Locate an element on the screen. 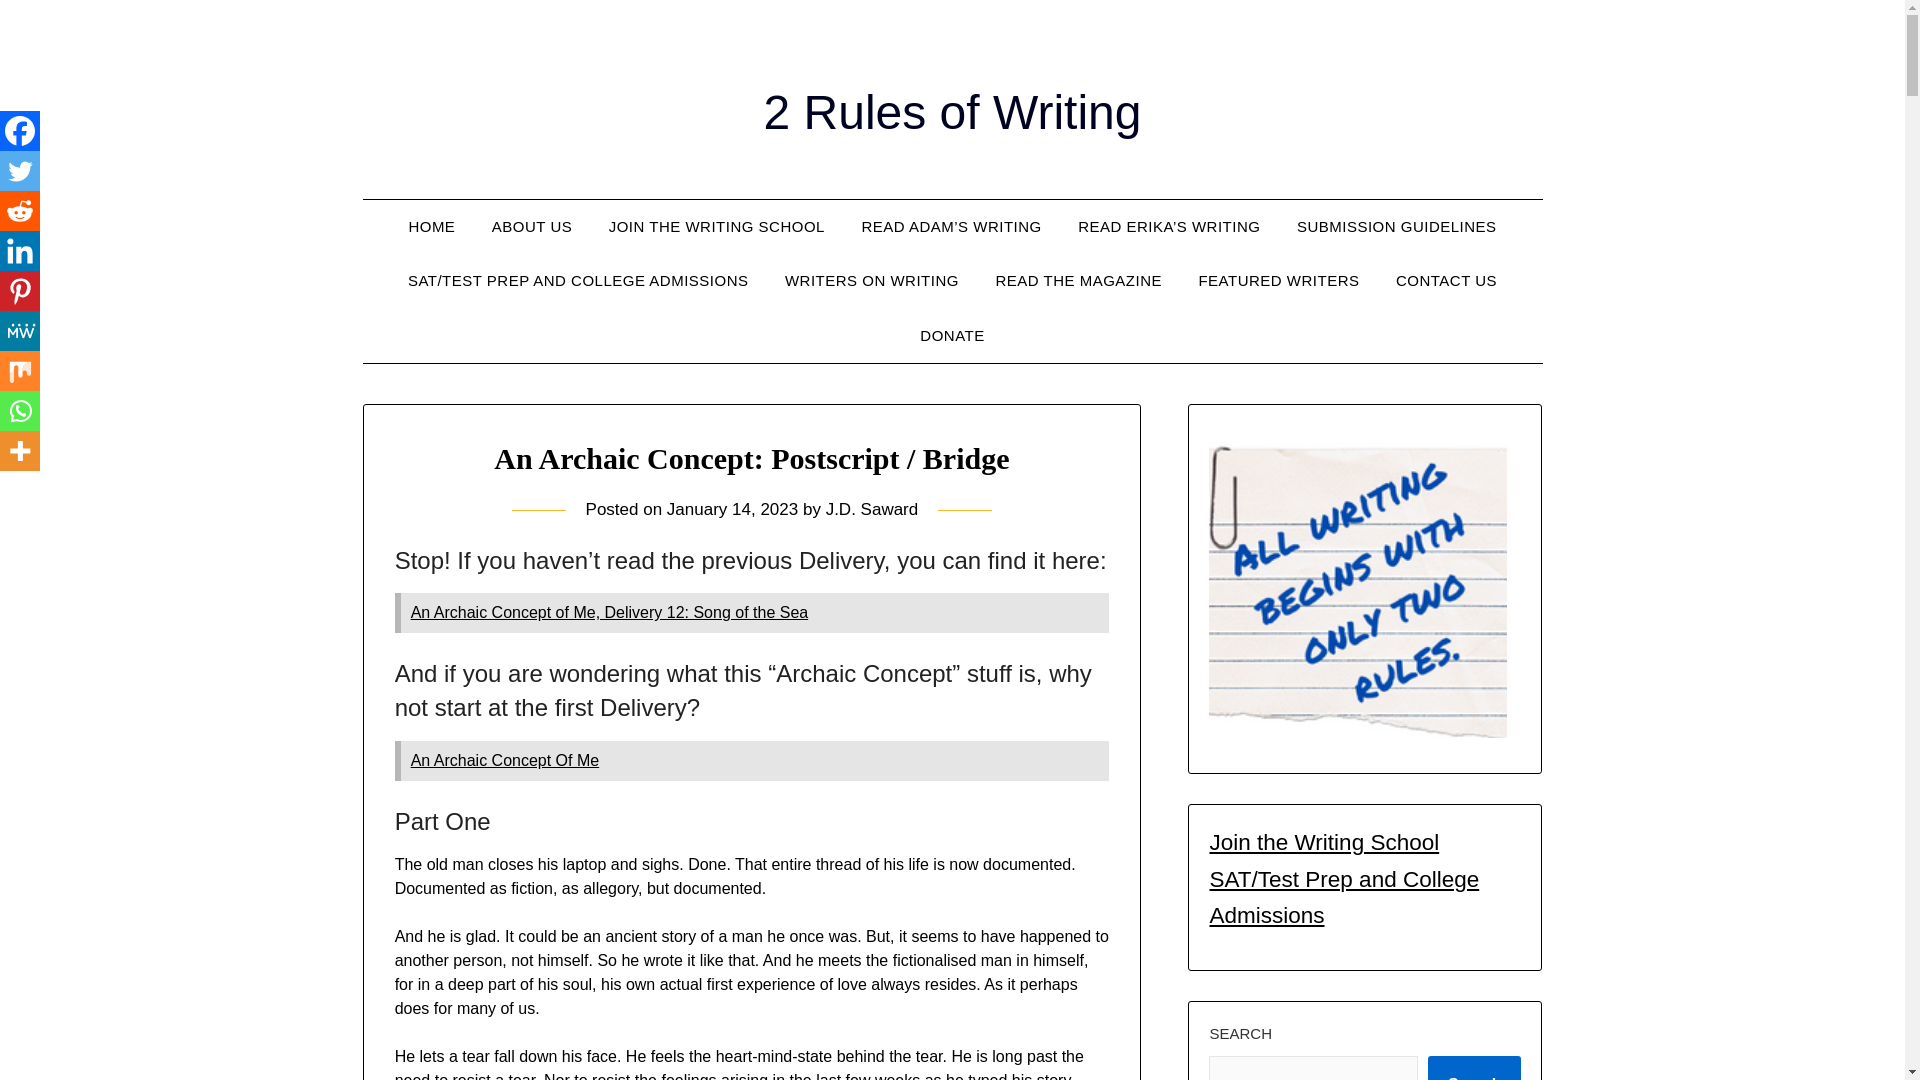 The width and height of the screenshot is (1920, 1080). HOME is located at coordinates (430, 226).